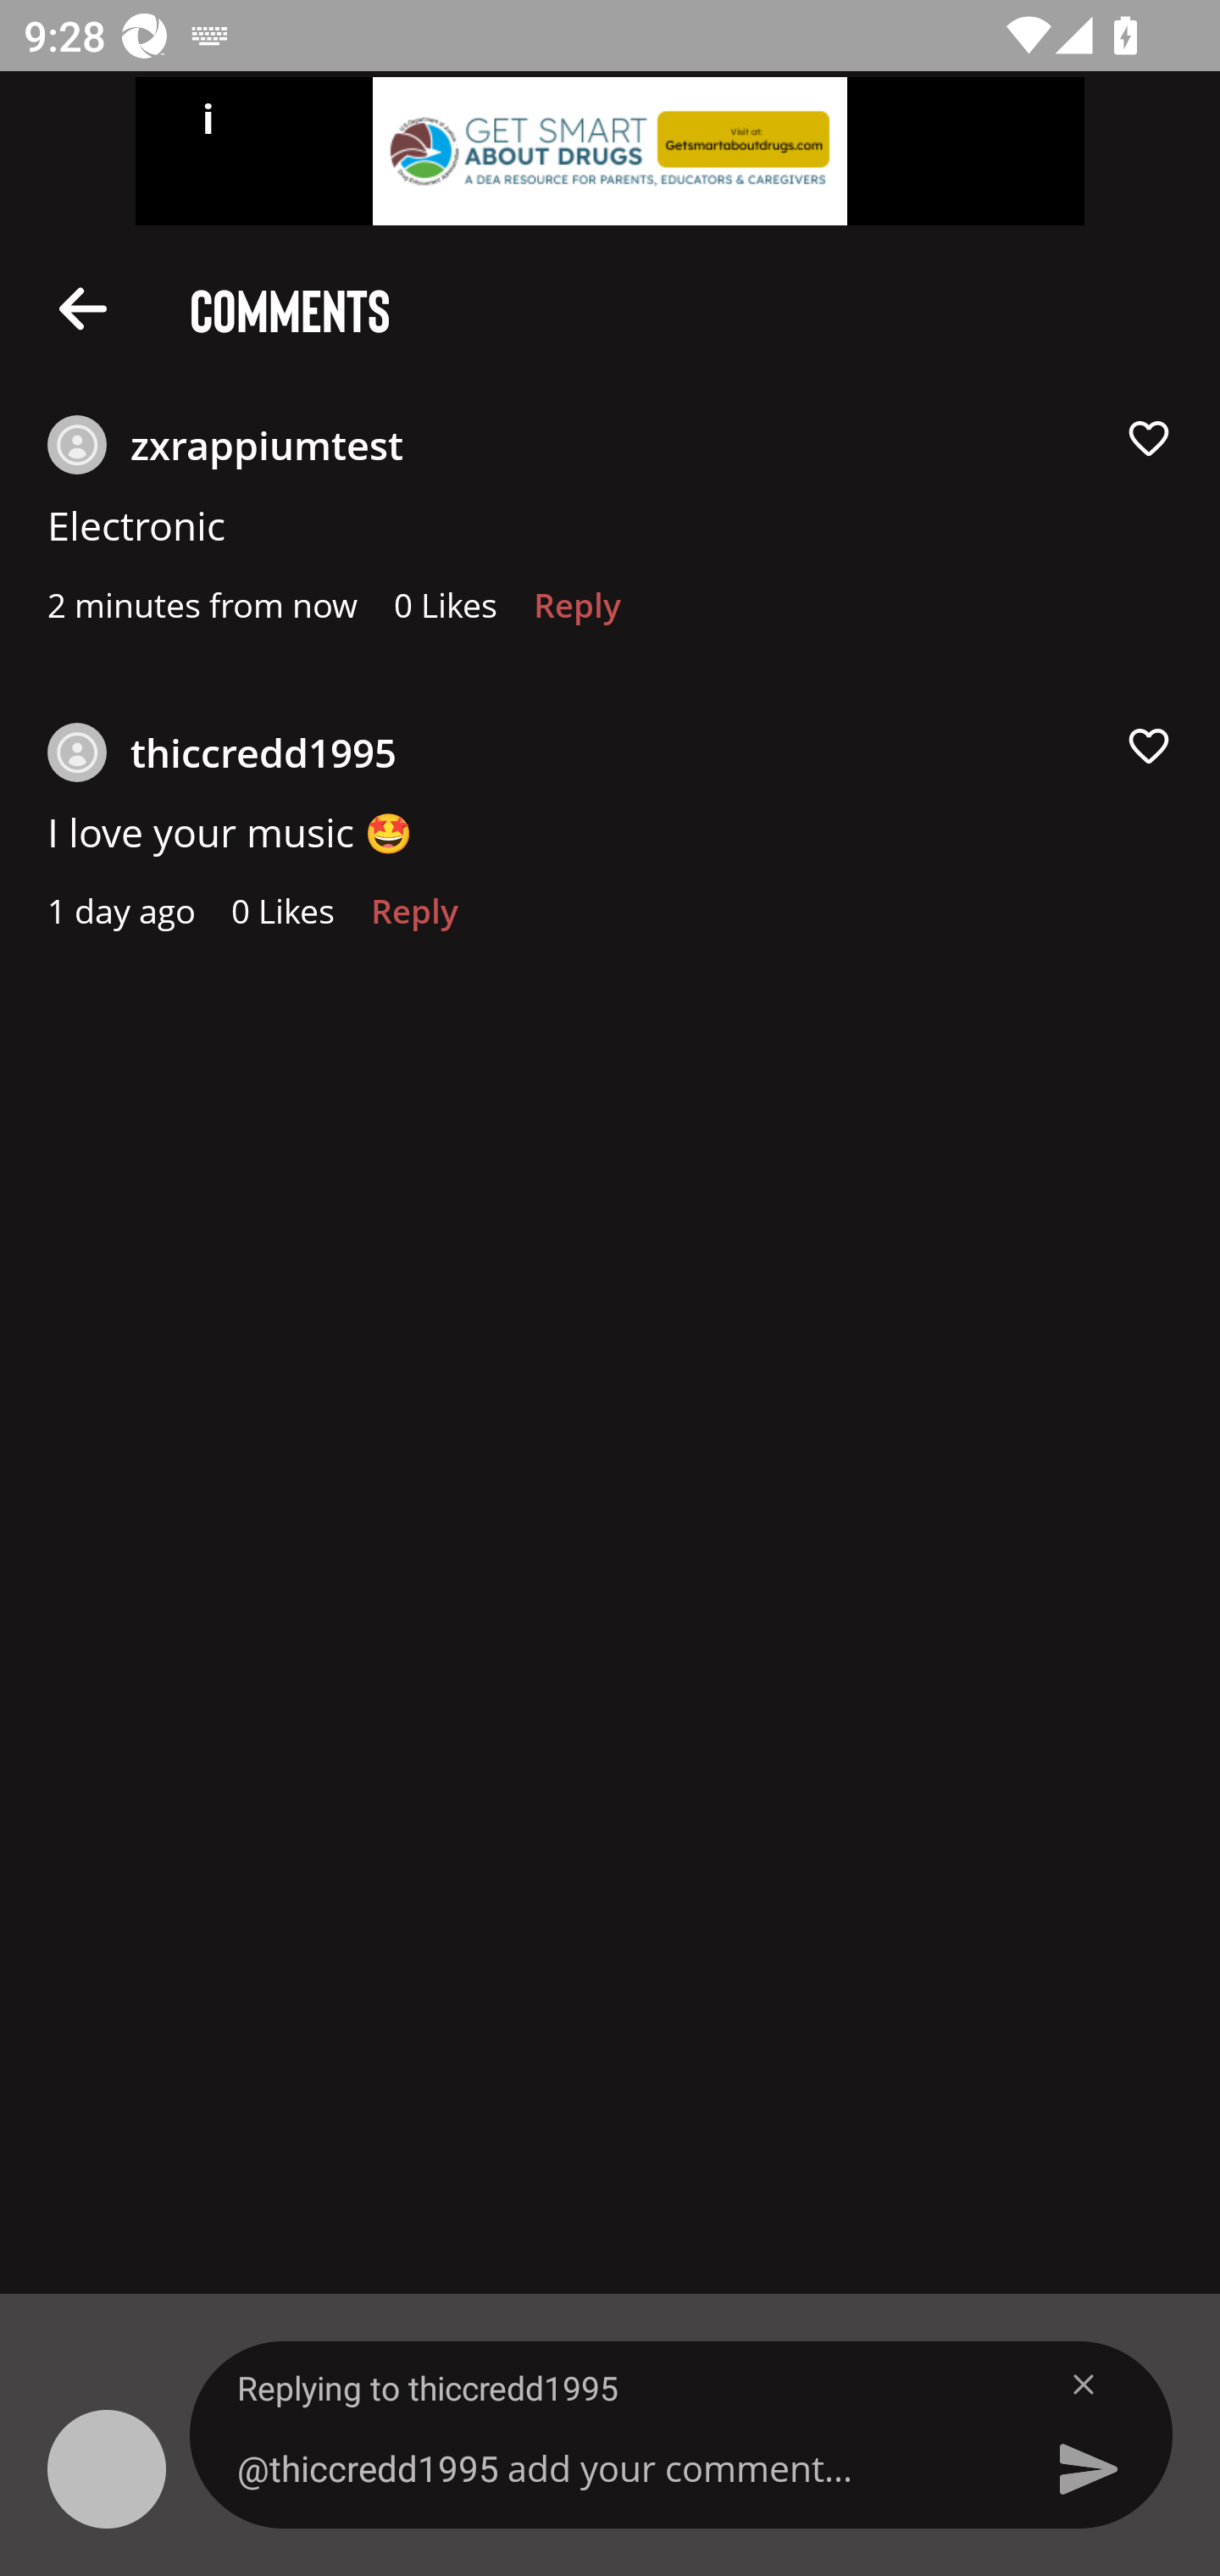 This screenshot has width=1220, height=2576. What do you see at coordinates (576, 613) in the screenshot?
I see `Reply` at bounding box center [576, 613].